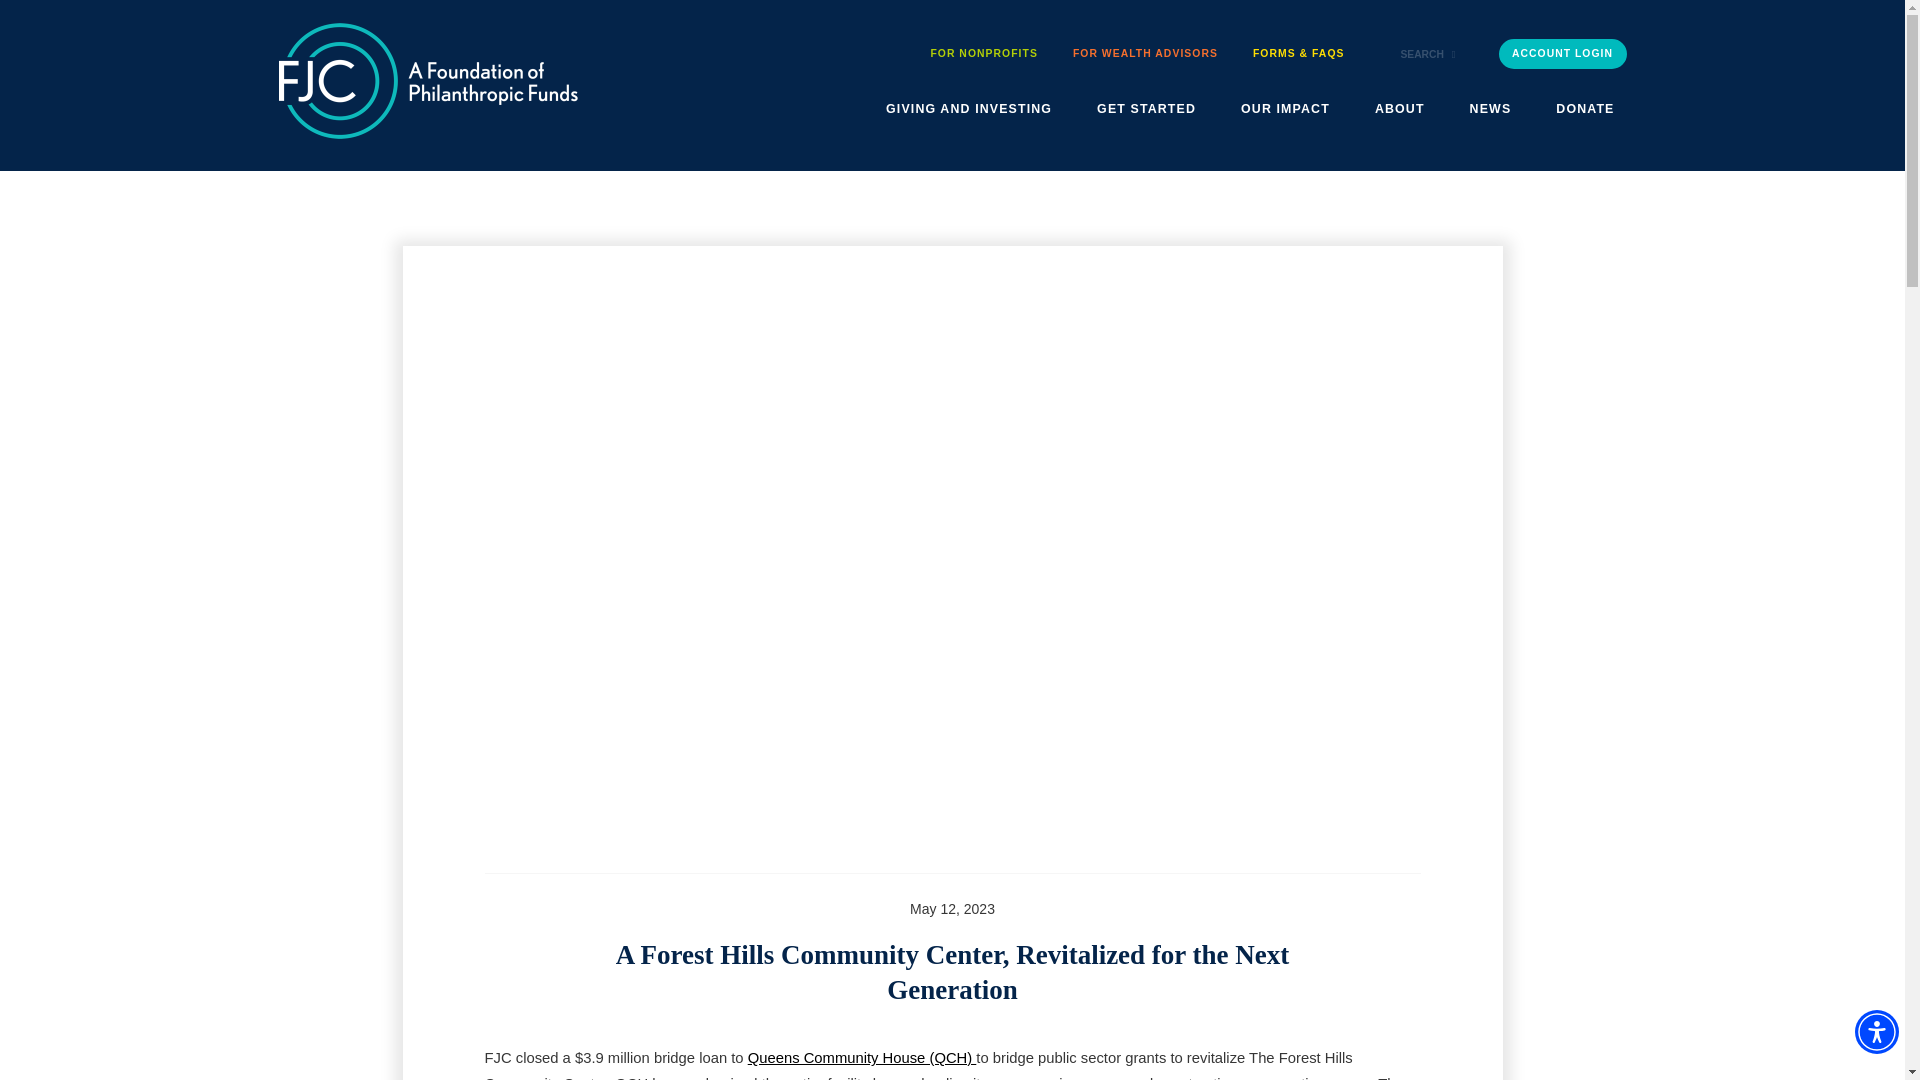 The width and height of the screenshot is (1920, 1080). What do you see at coordinates (1145, 56) in the screenshot?
I see `FOR WEALTH ADVISORS` at bounding box center [1145, 56].